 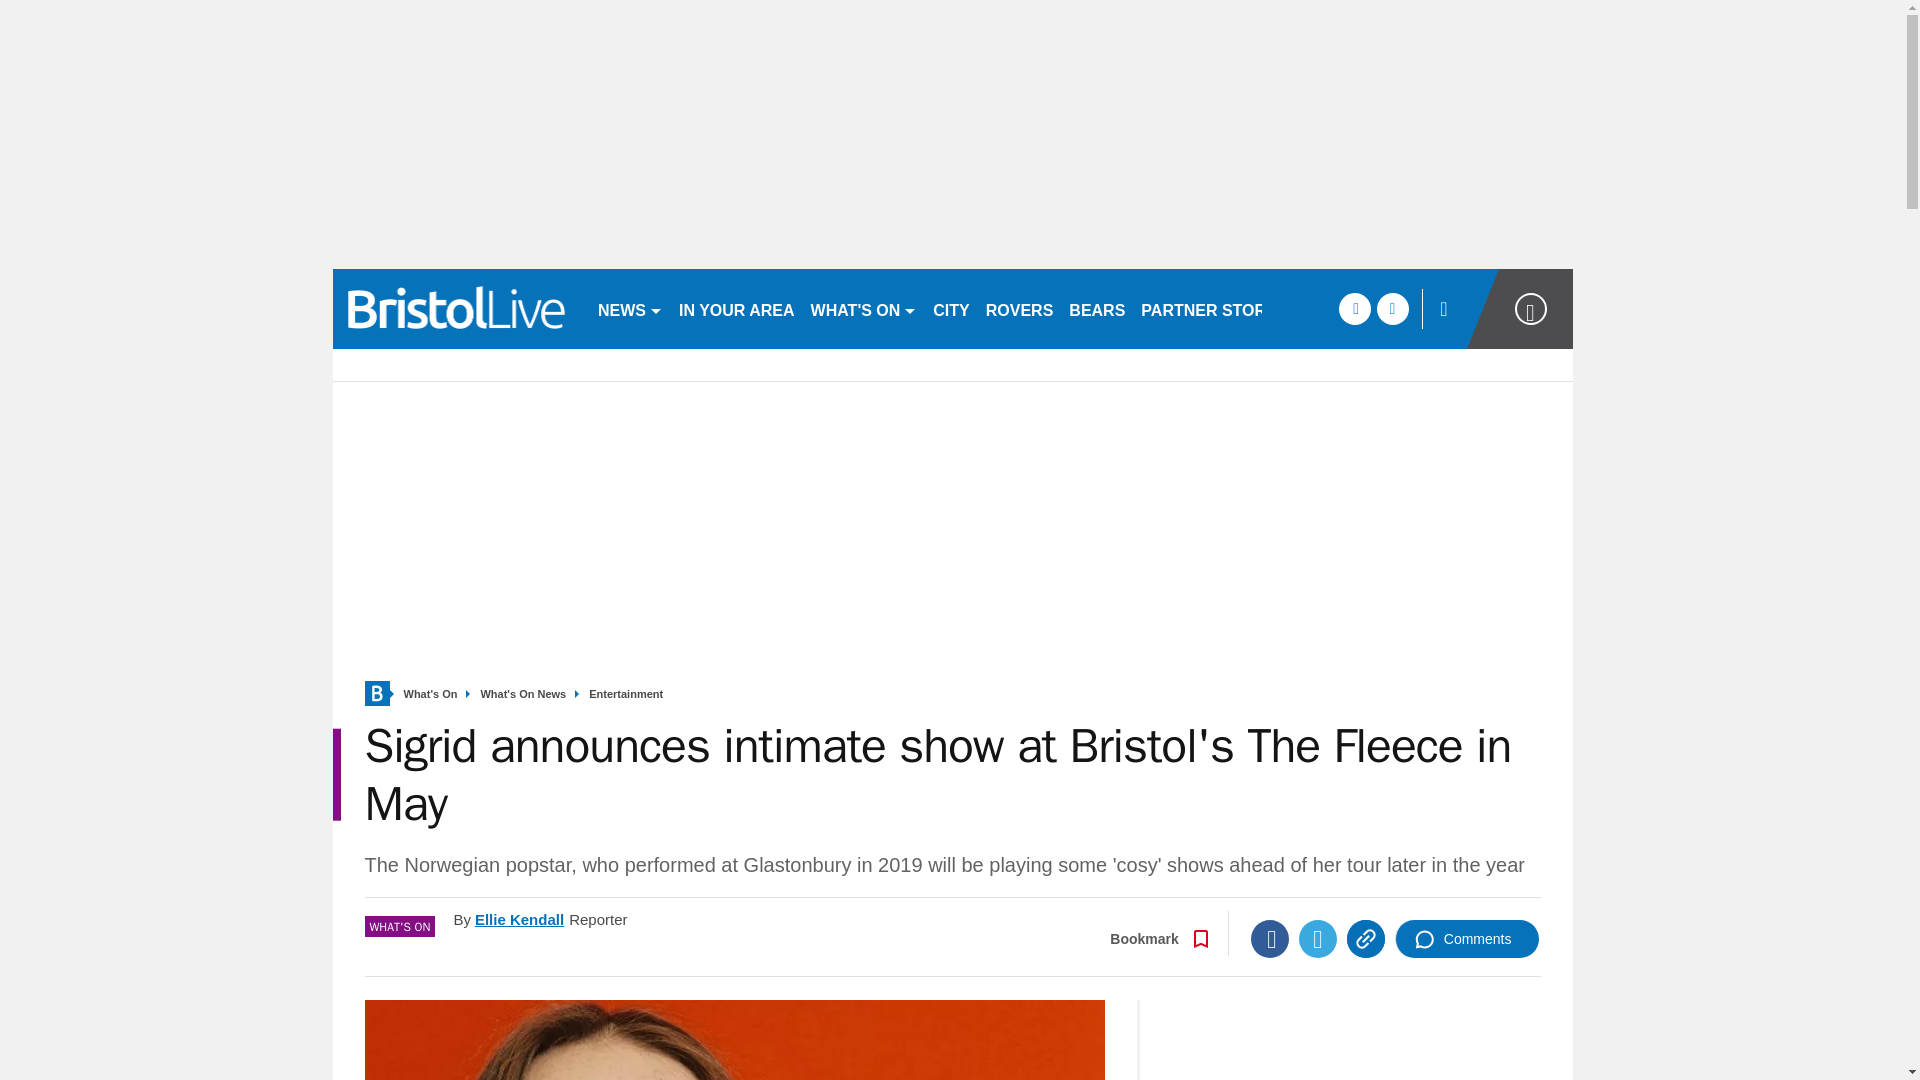 I want to click on PARTNER STORIES, so click(x=1216, y=308).